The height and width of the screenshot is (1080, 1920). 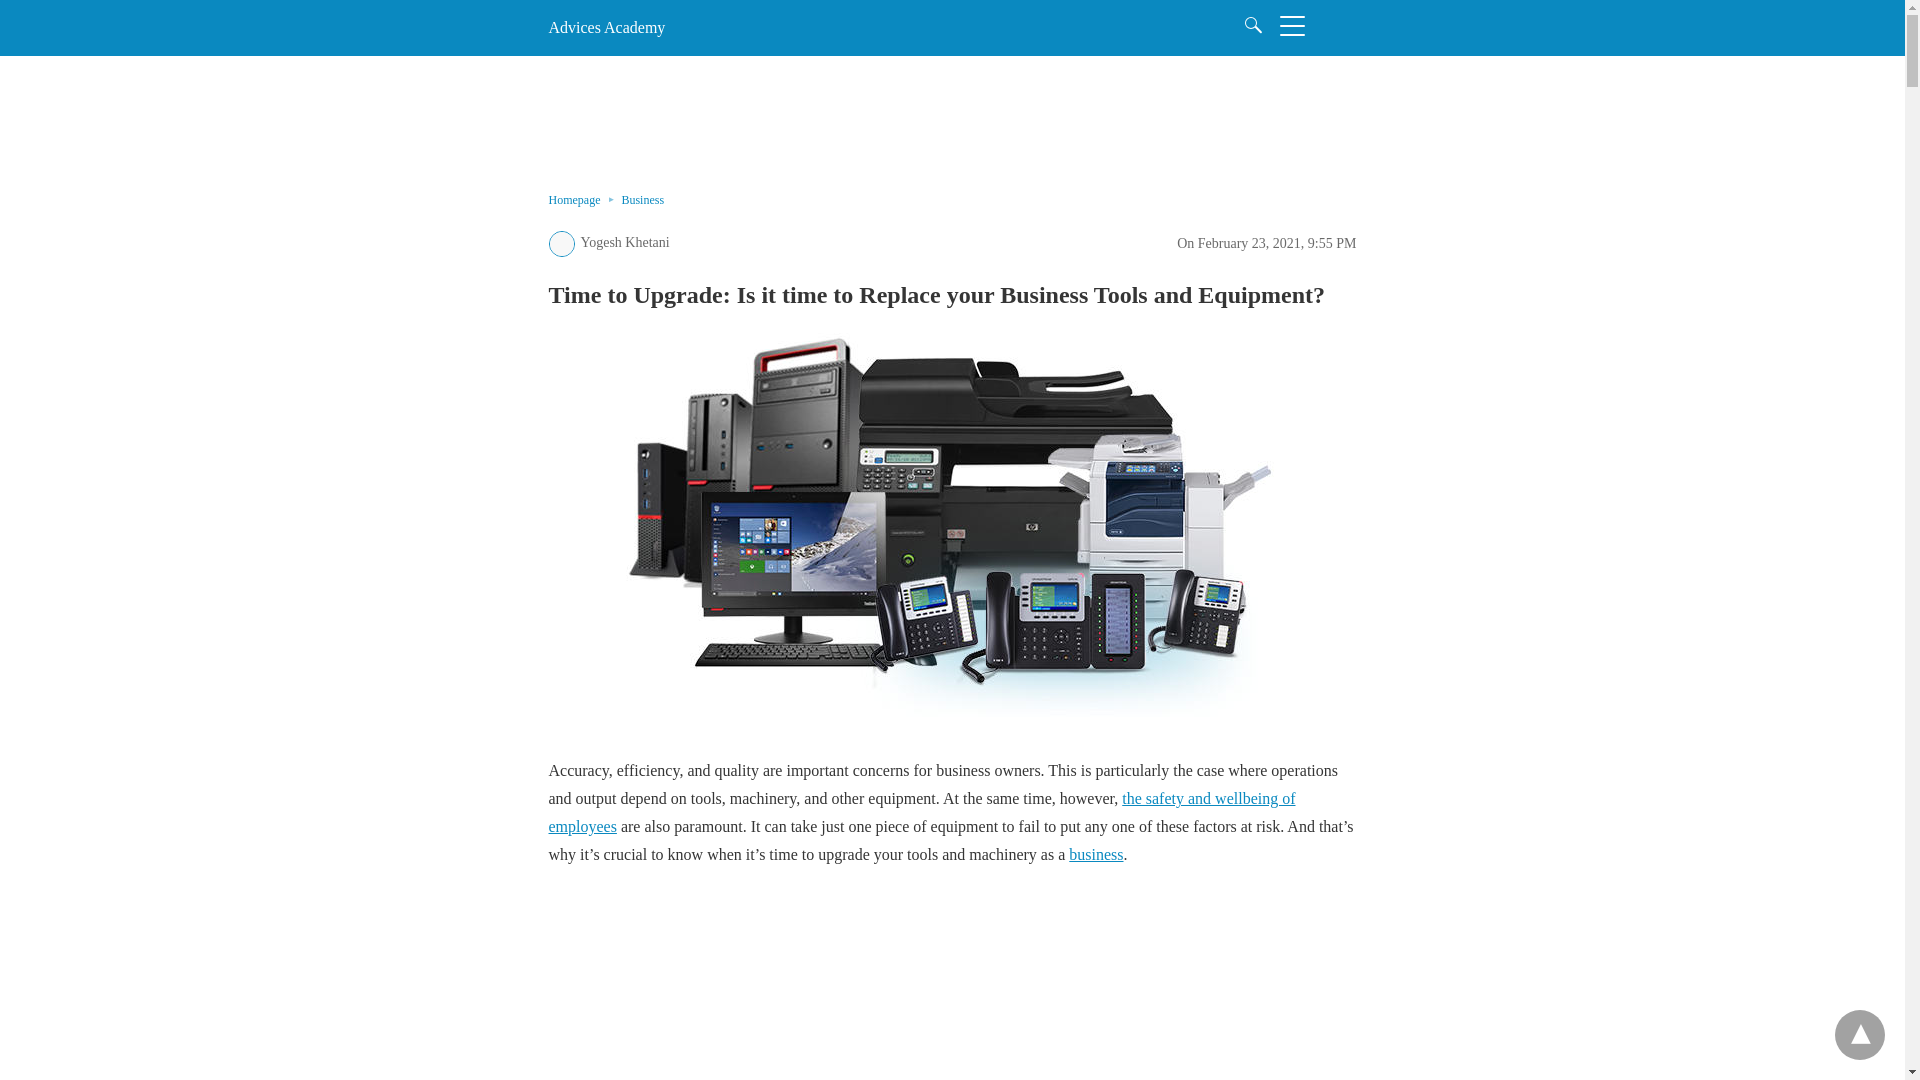 What do you see at coordinates (951, 992) in the screenshot?
I see `3rd party ad content` at bounding box center [951, 992].